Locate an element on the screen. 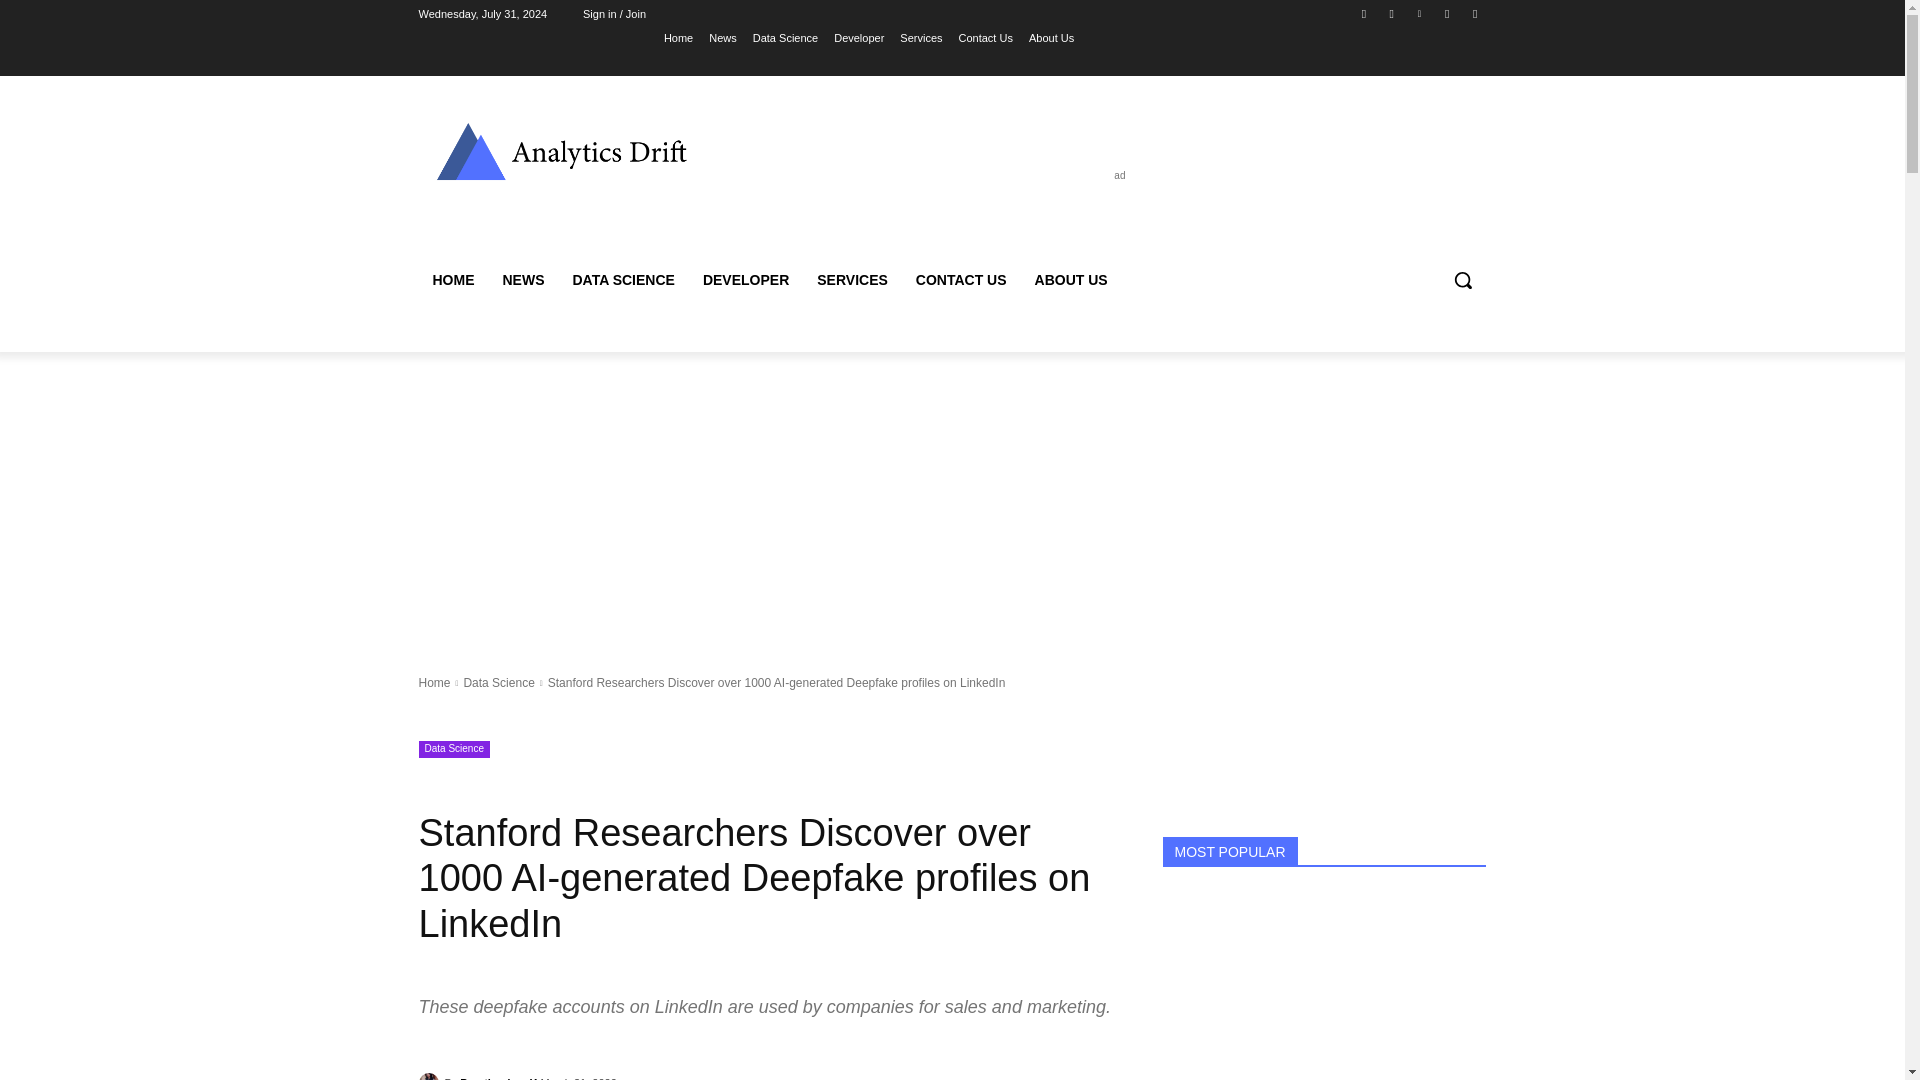 This screenshot has height=1080, width=1920. Home is located at coordinates (678, 37).